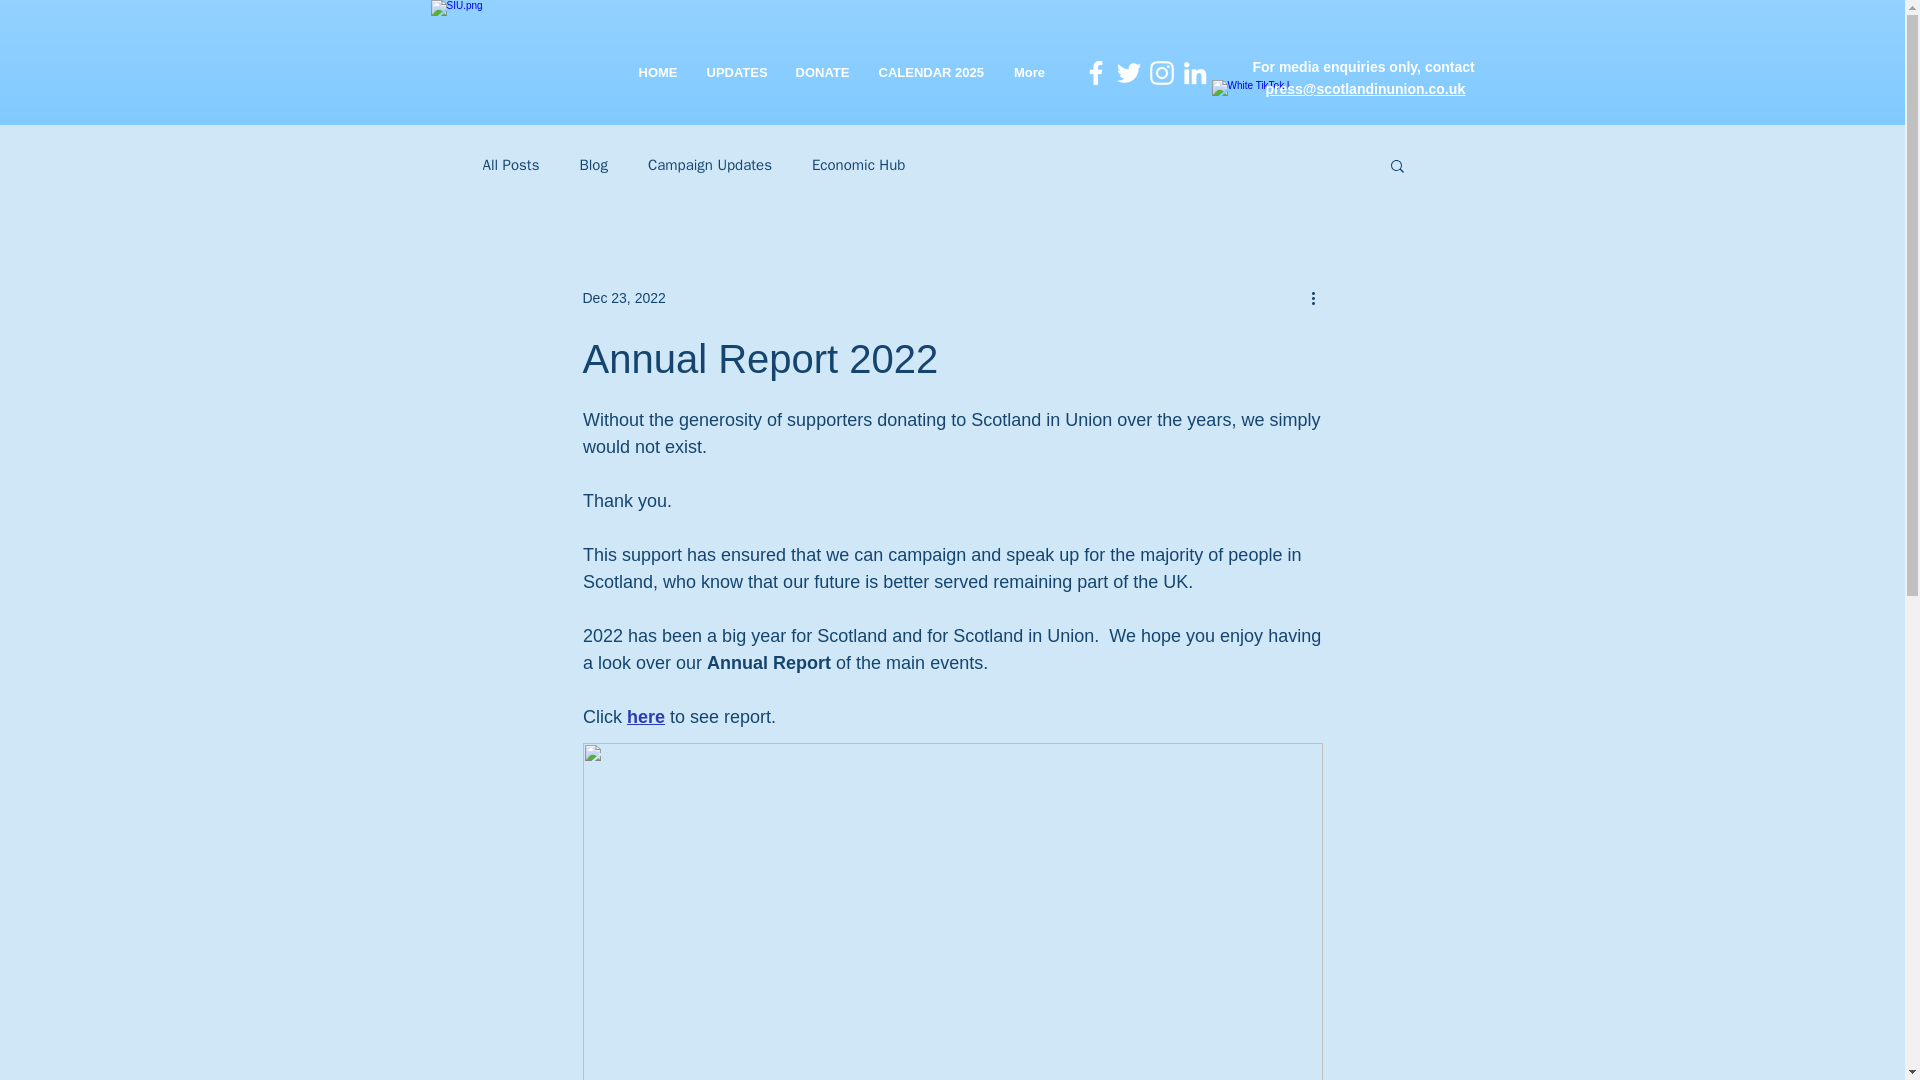 The height and width of the screenshot is (1080, 1920). Describe the element at coordinates (736, 72) in the screenshot. I see `UPDATES` at that location.